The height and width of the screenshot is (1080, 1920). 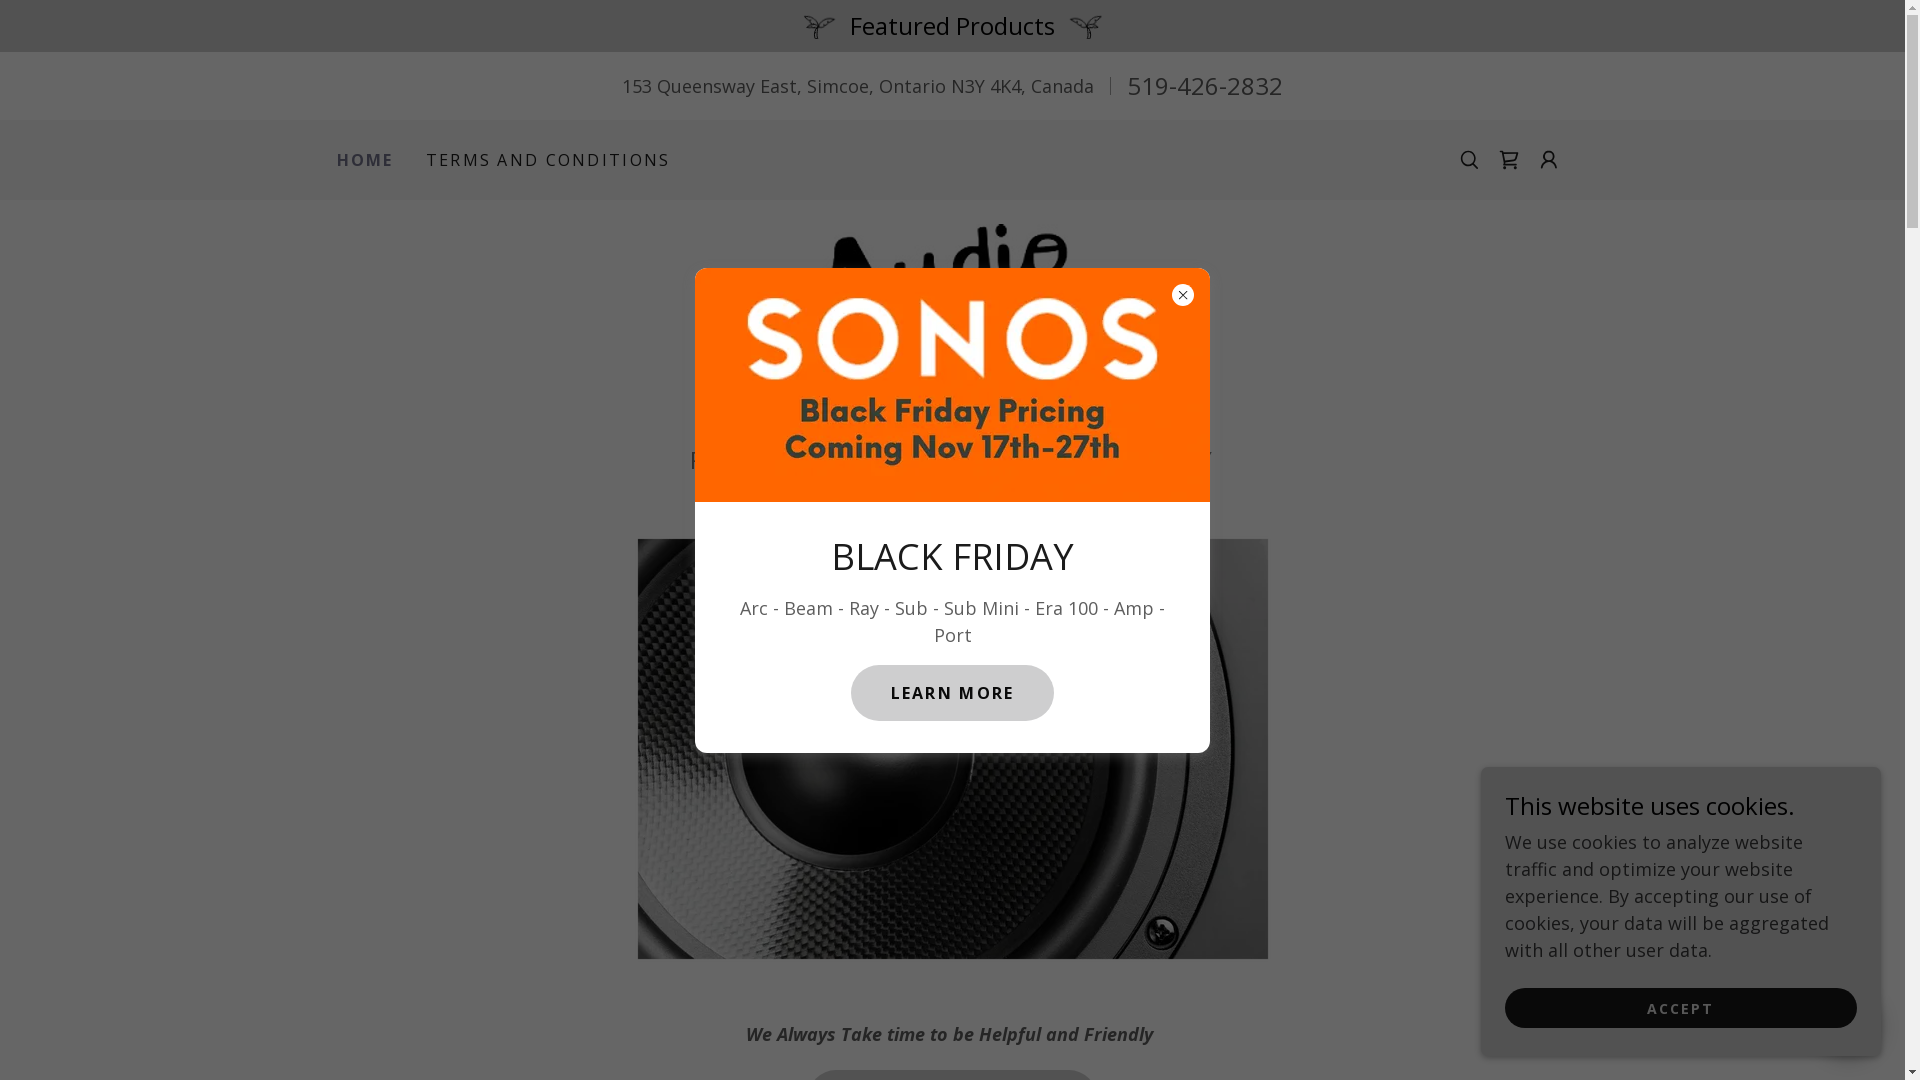 What do you see at coordinates (952, 328) in the screenshot?
I see `Audio Avenue` at bounding box center [952, 328].